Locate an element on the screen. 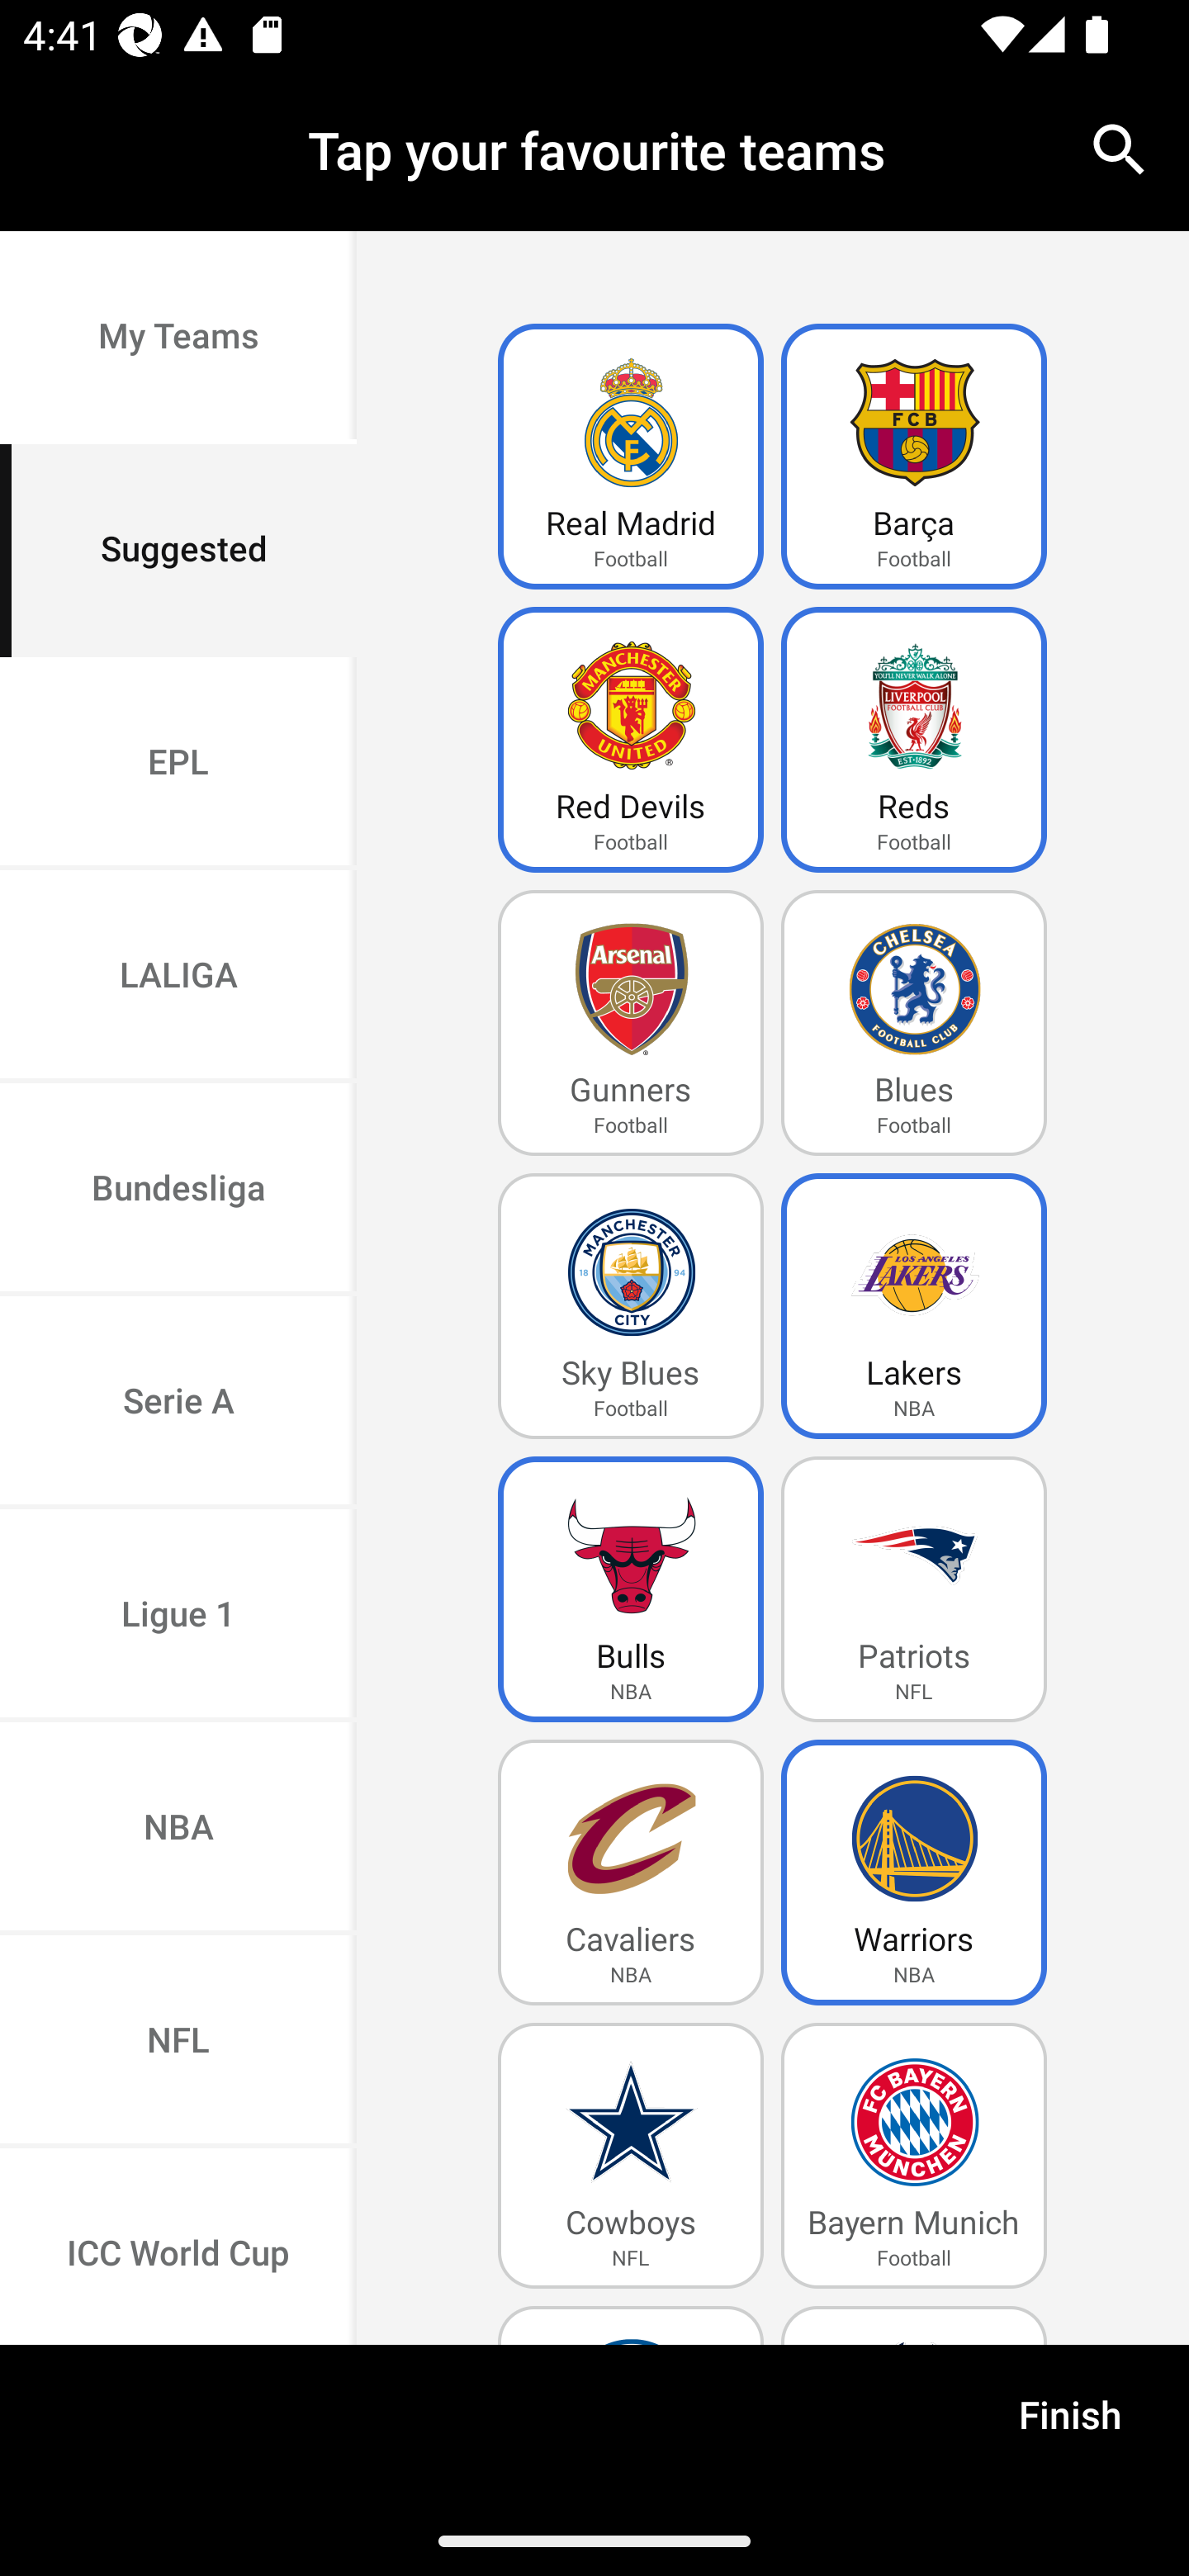 Image resolution: width=1189 pixels, height=2576 pixels. Blues Blues Football is located at coordinates (914, 1024).